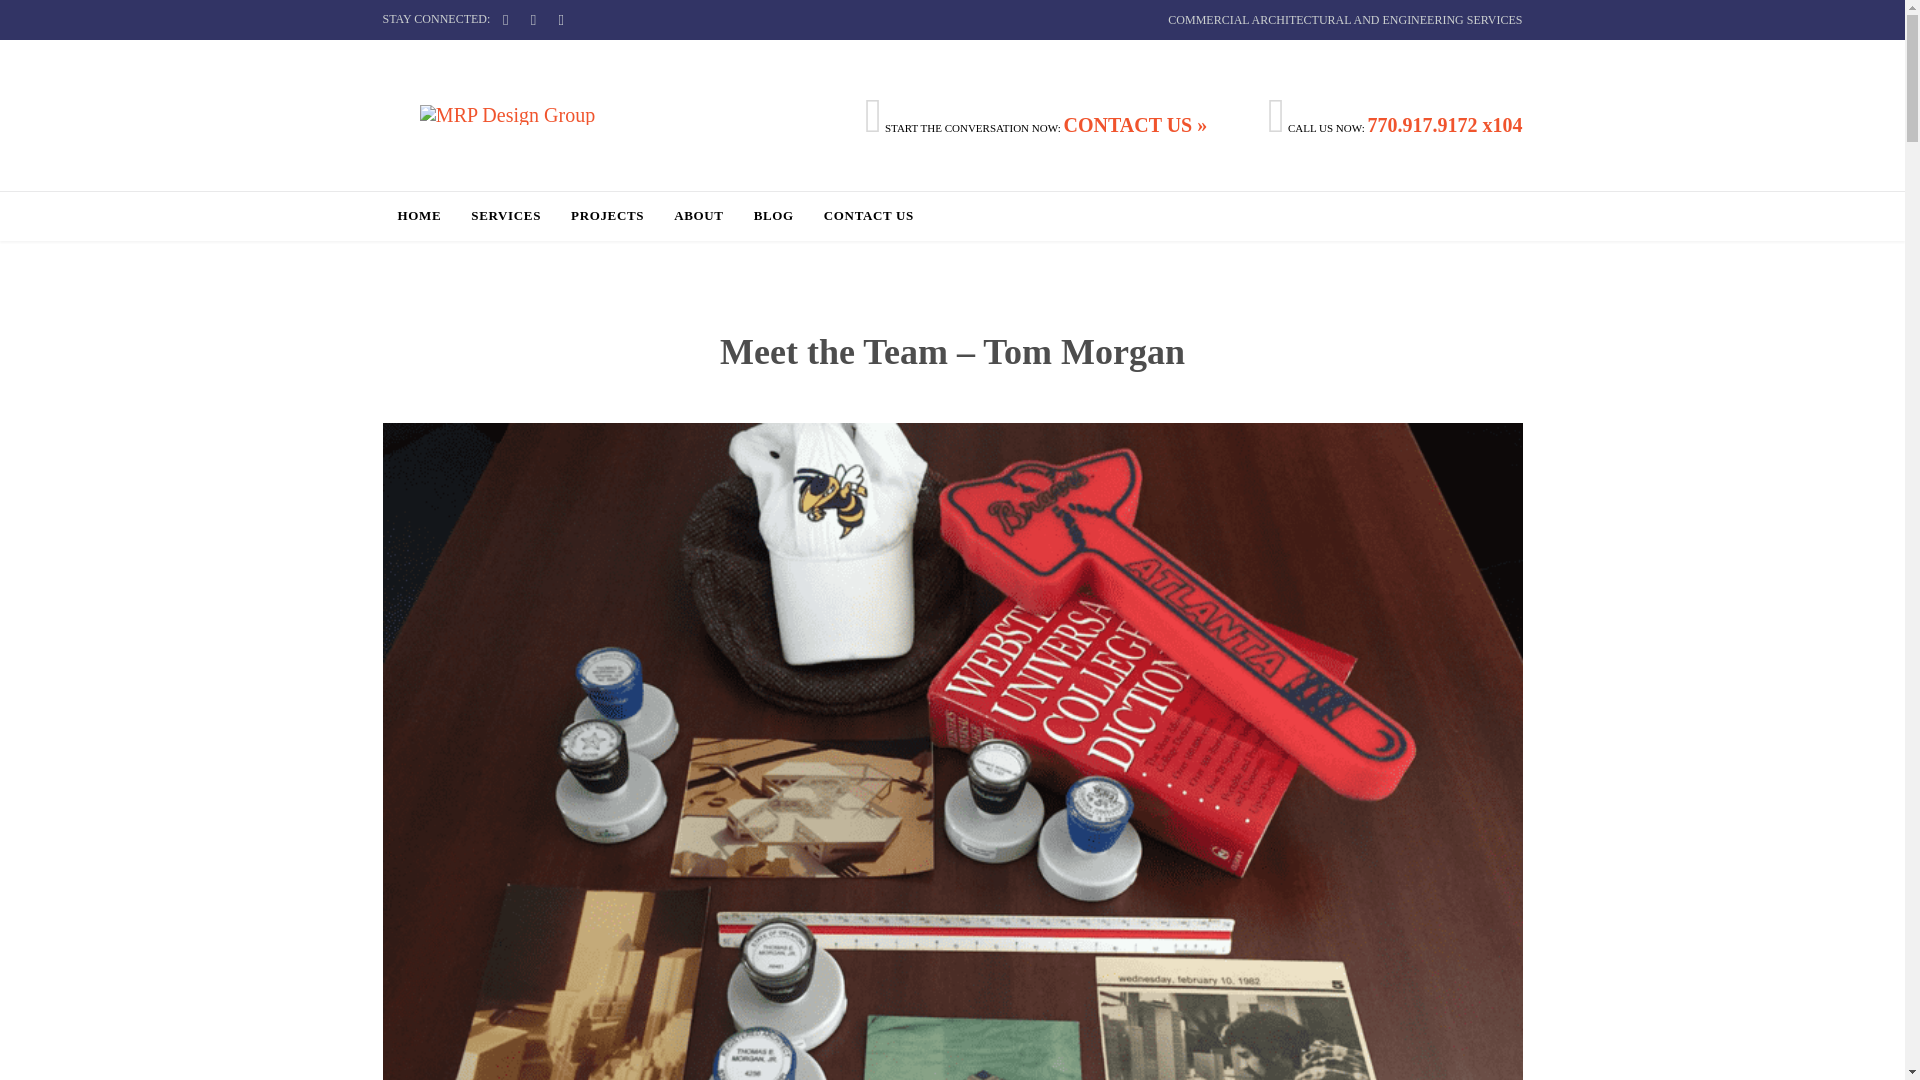  What do you see at coordinates (606, 217) in the screenshot?
I see `PROJECTS` at bounding box center [606, 217].